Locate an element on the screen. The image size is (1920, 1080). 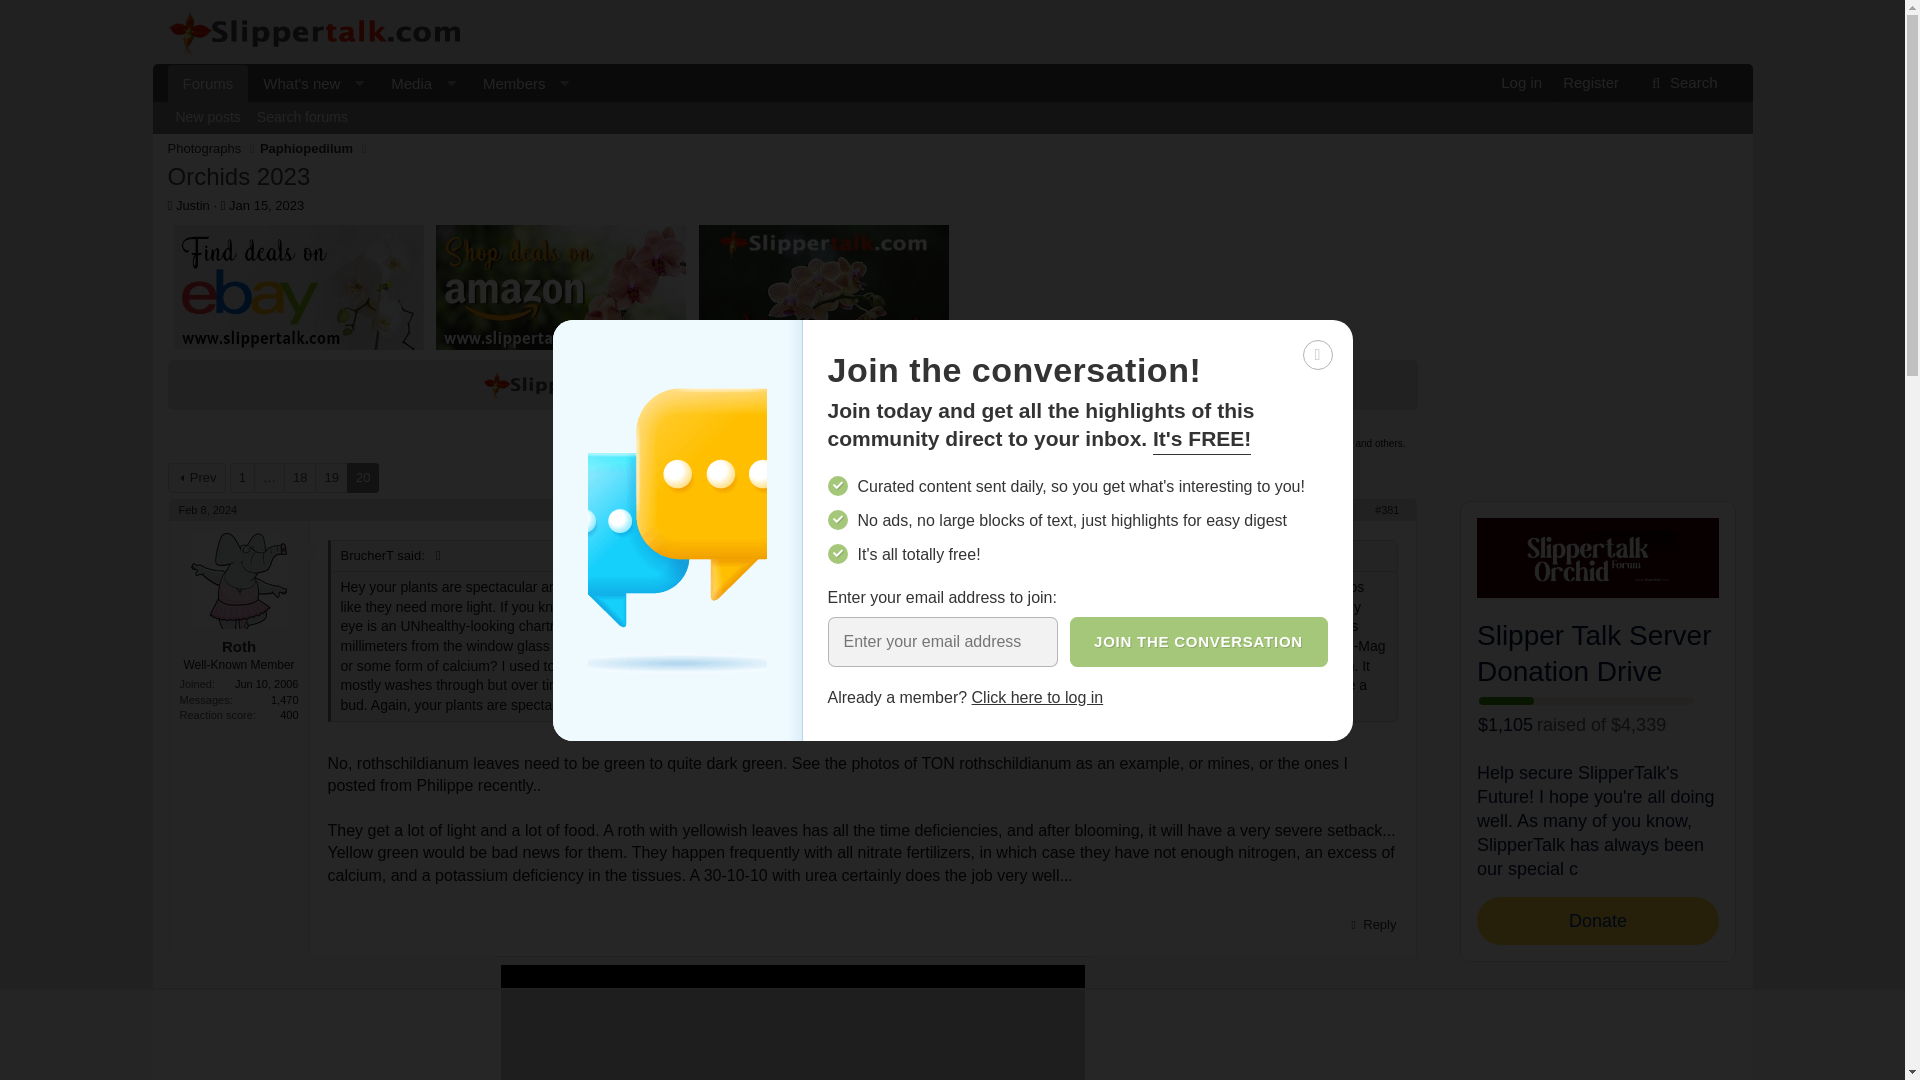
What's new is located at coordinates (294, 82).